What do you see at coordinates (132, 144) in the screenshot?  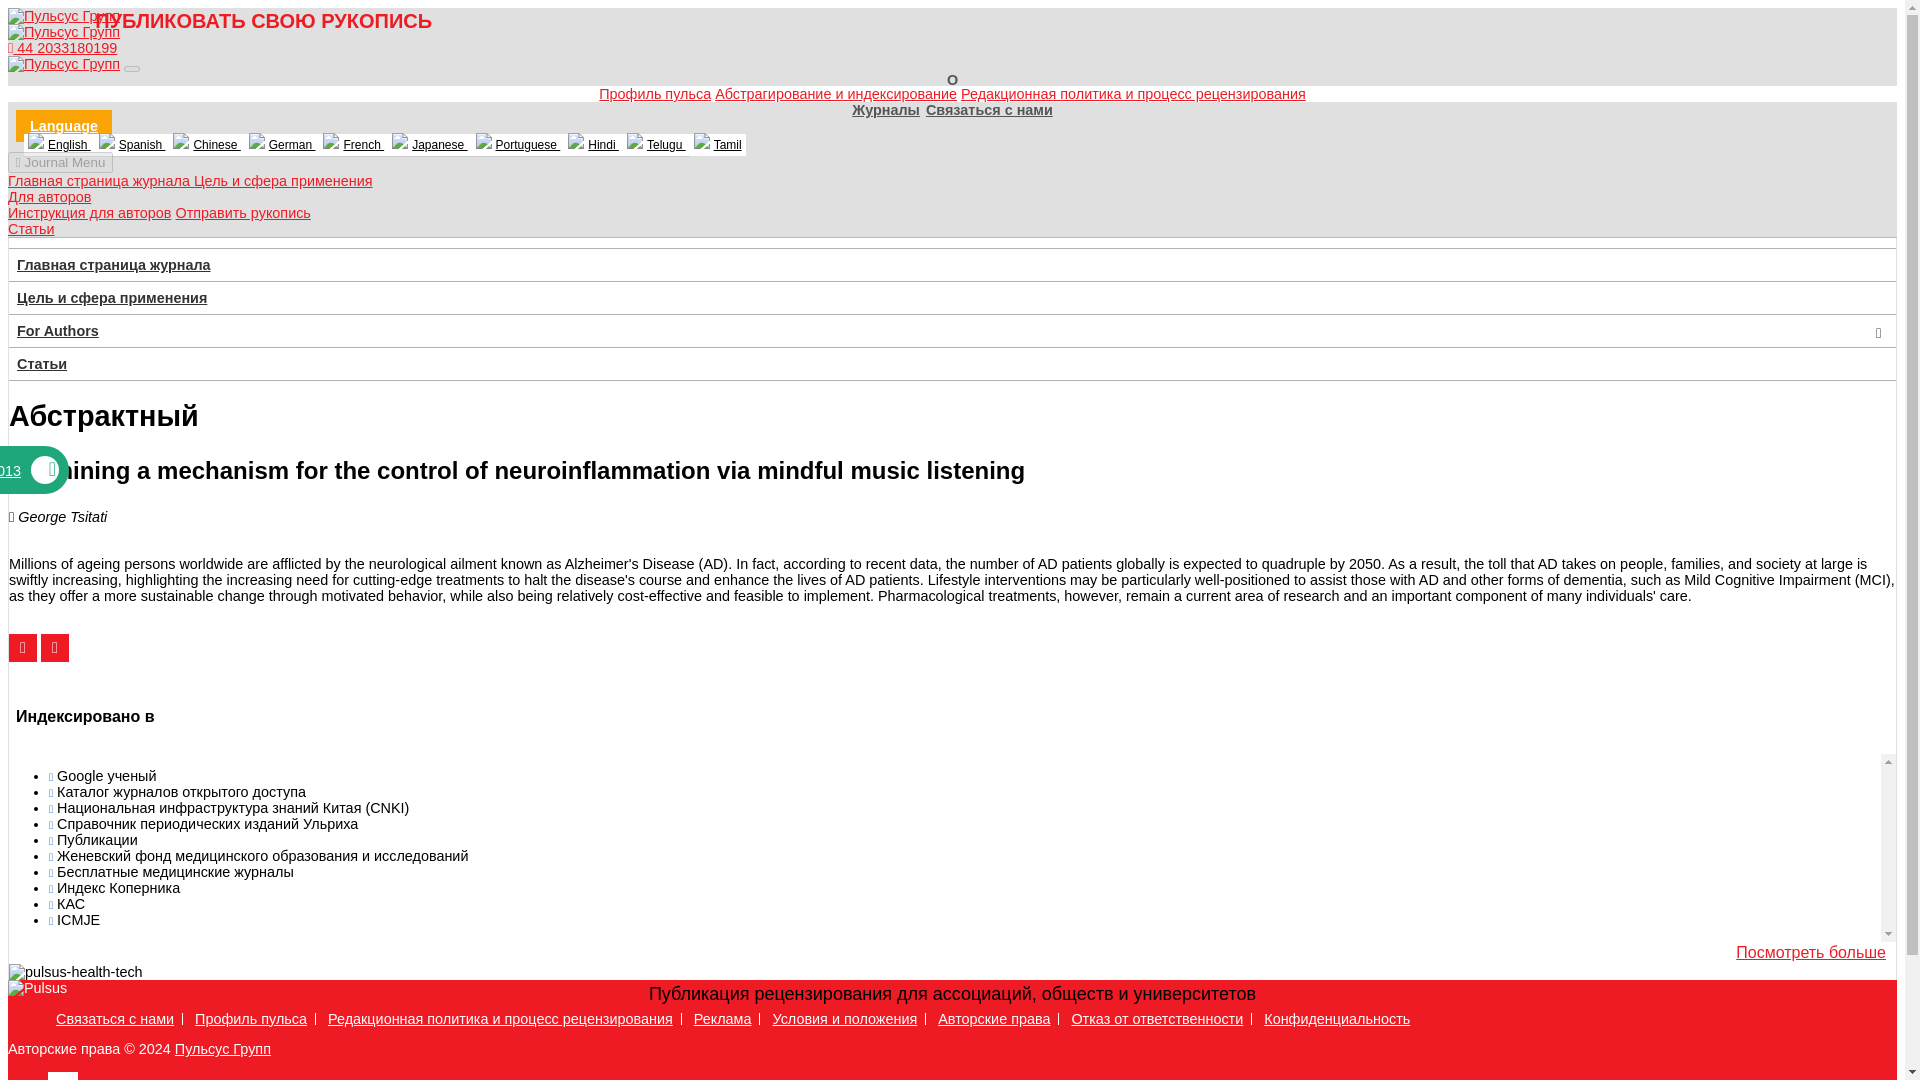 I see `Spanish` at bounding box center [132, 144].